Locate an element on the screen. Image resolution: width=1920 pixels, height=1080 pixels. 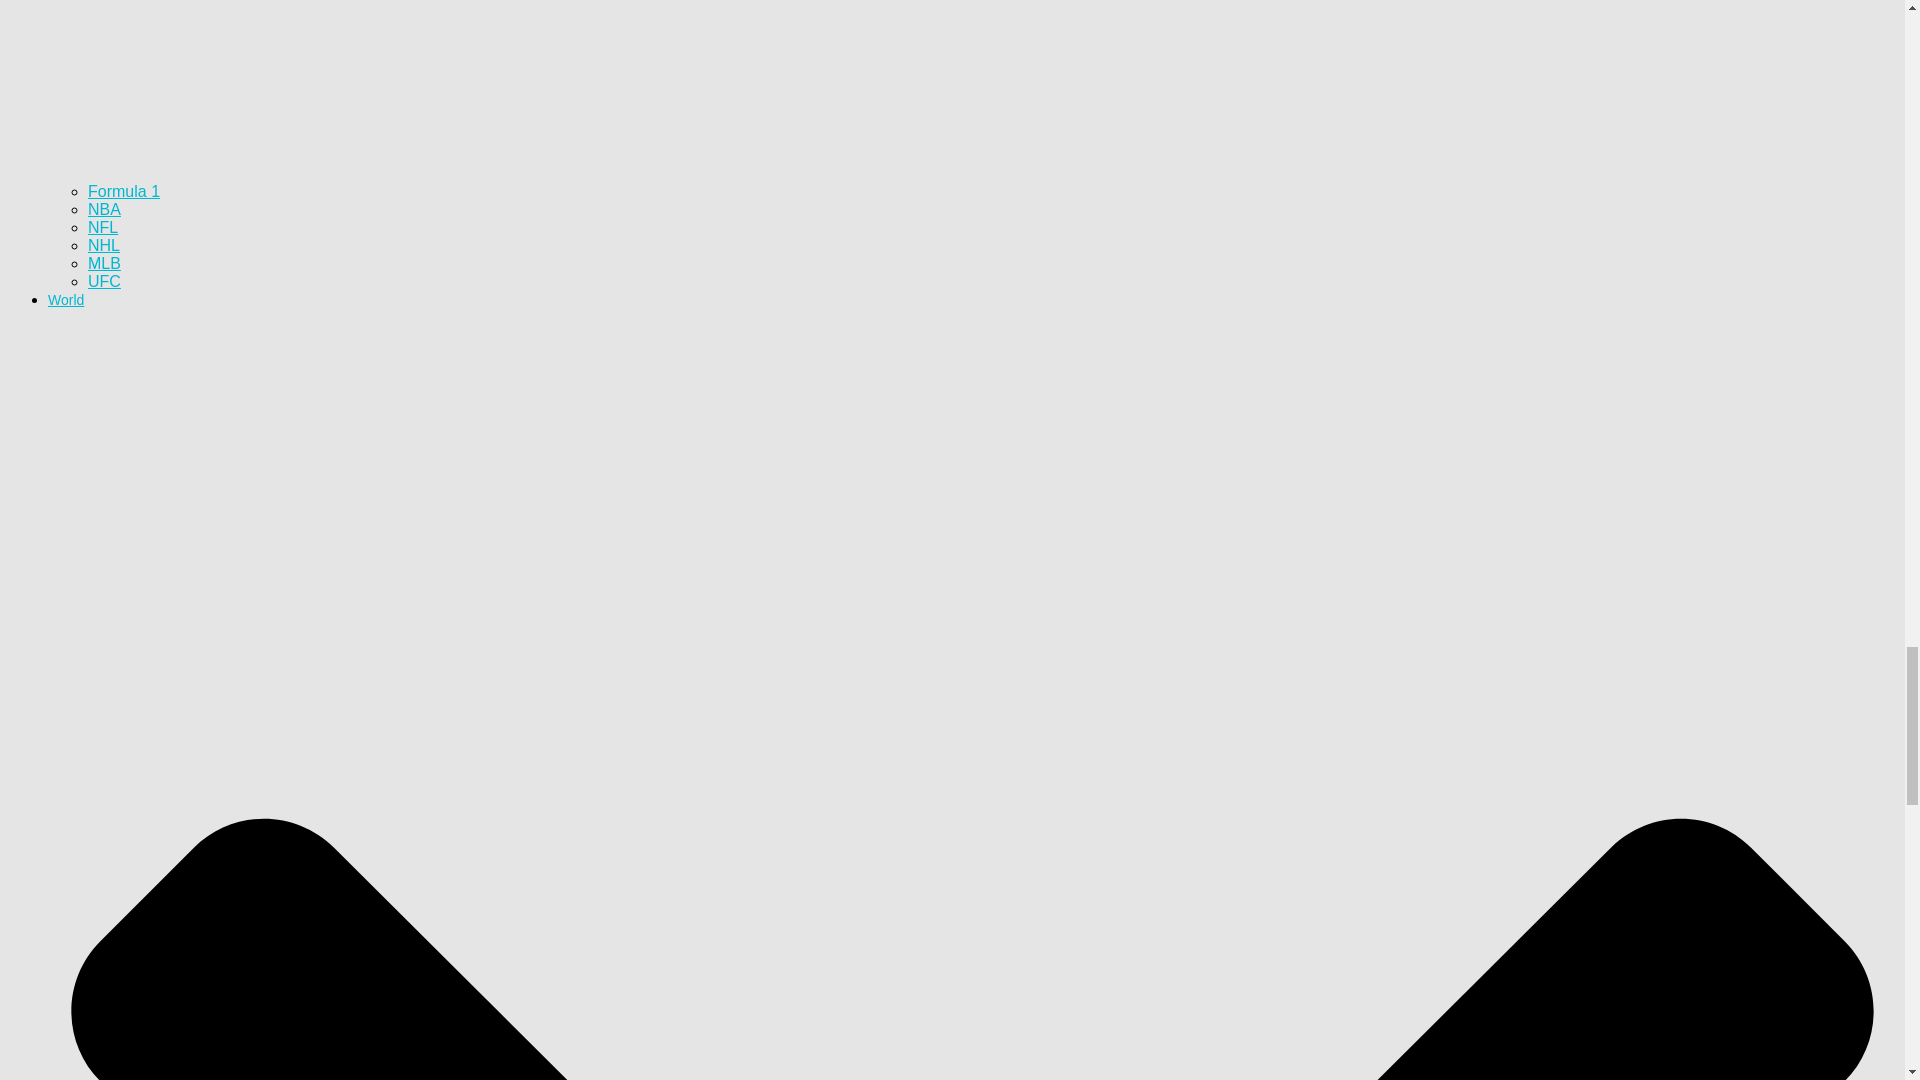
NBA is located at coordinates (104, 209).